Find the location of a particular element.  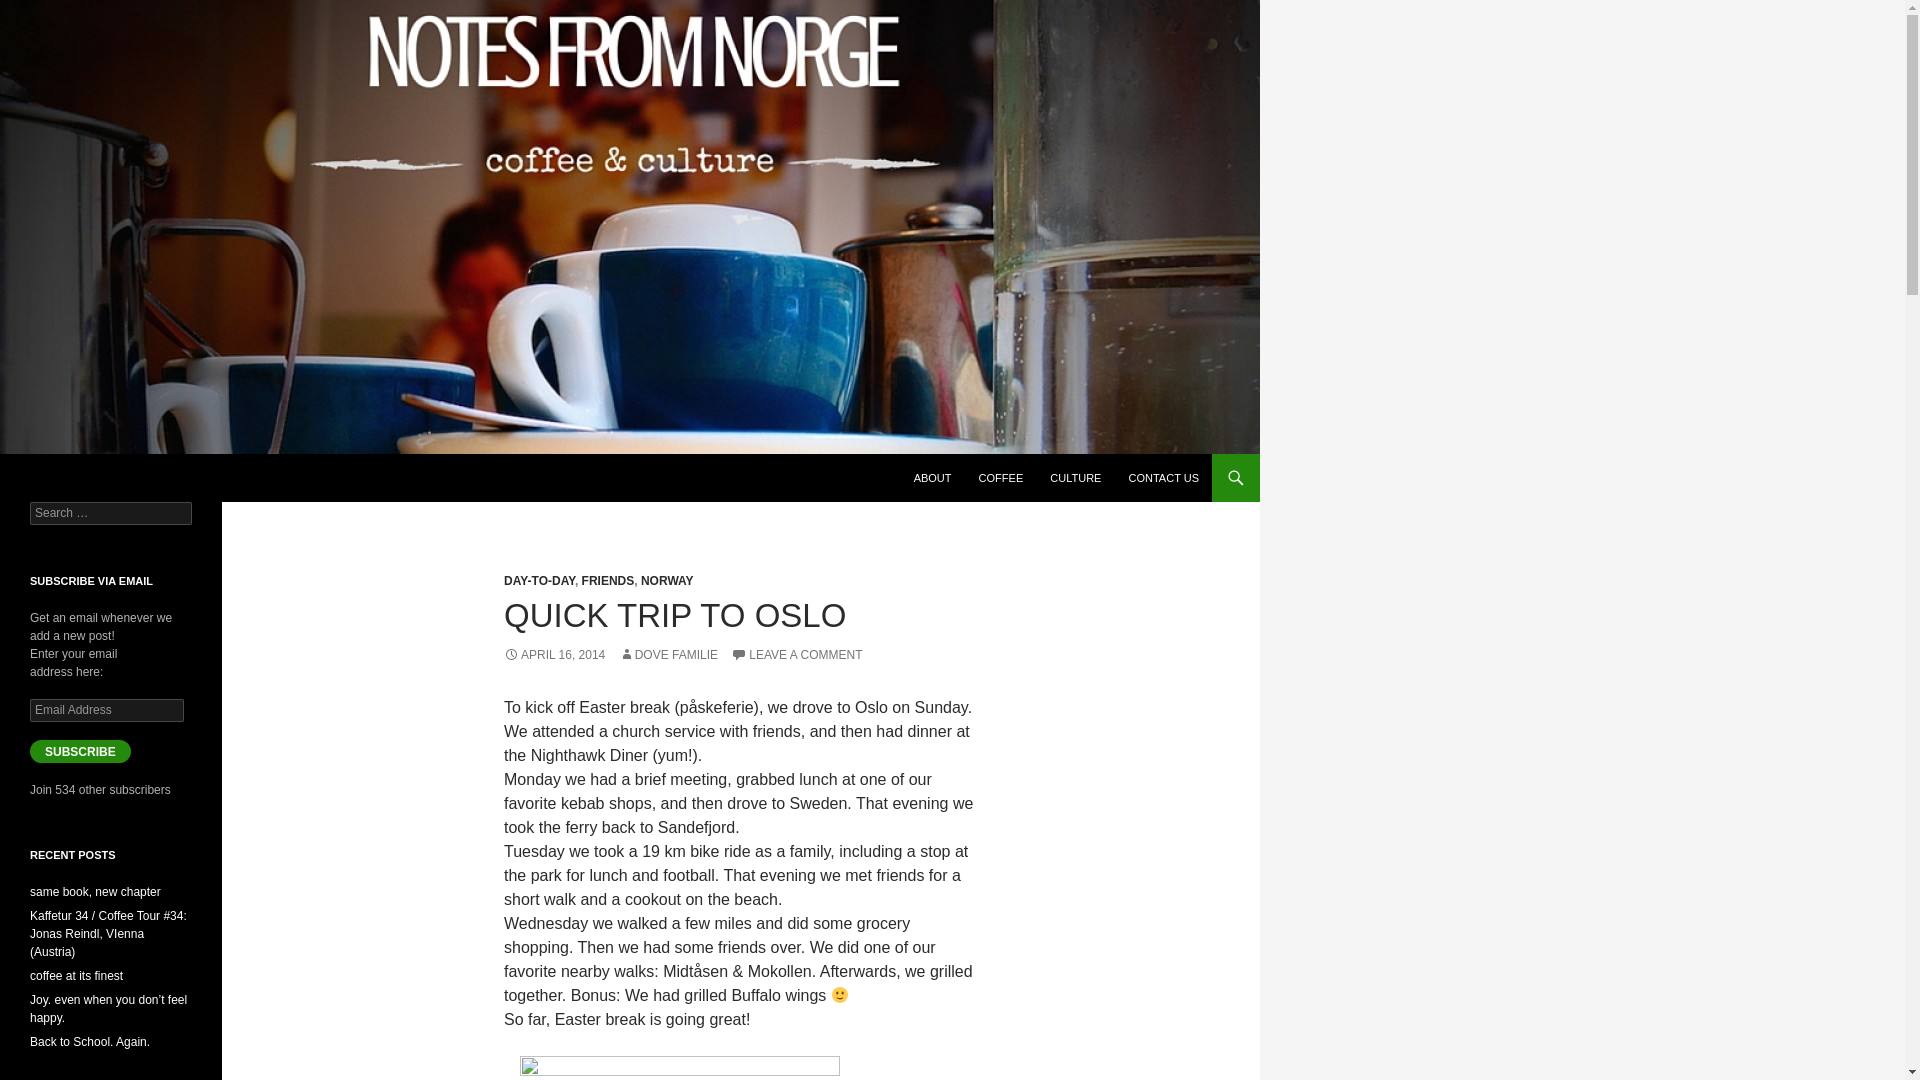

same book, new chapter is located at coordinates (96, 891).